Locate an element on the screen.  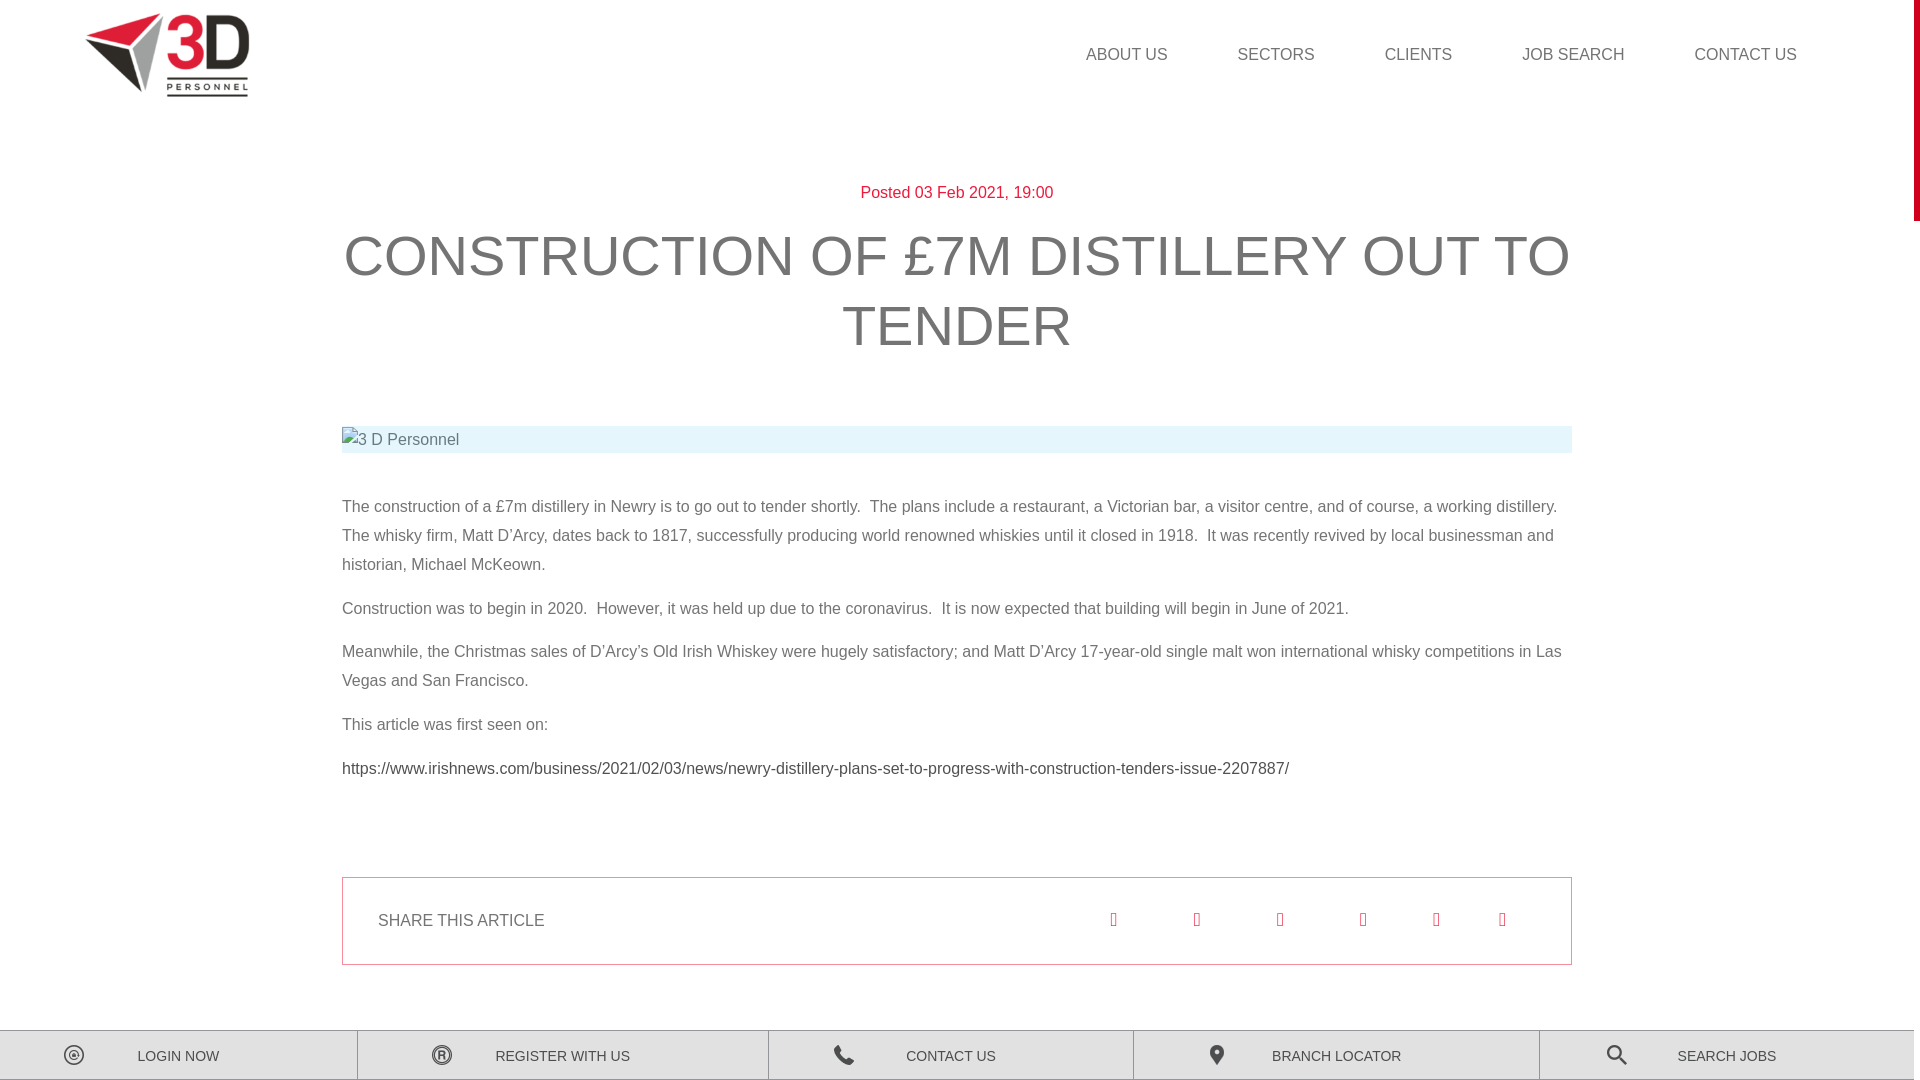
CLIENTS is located at coordinates (1418, 55).